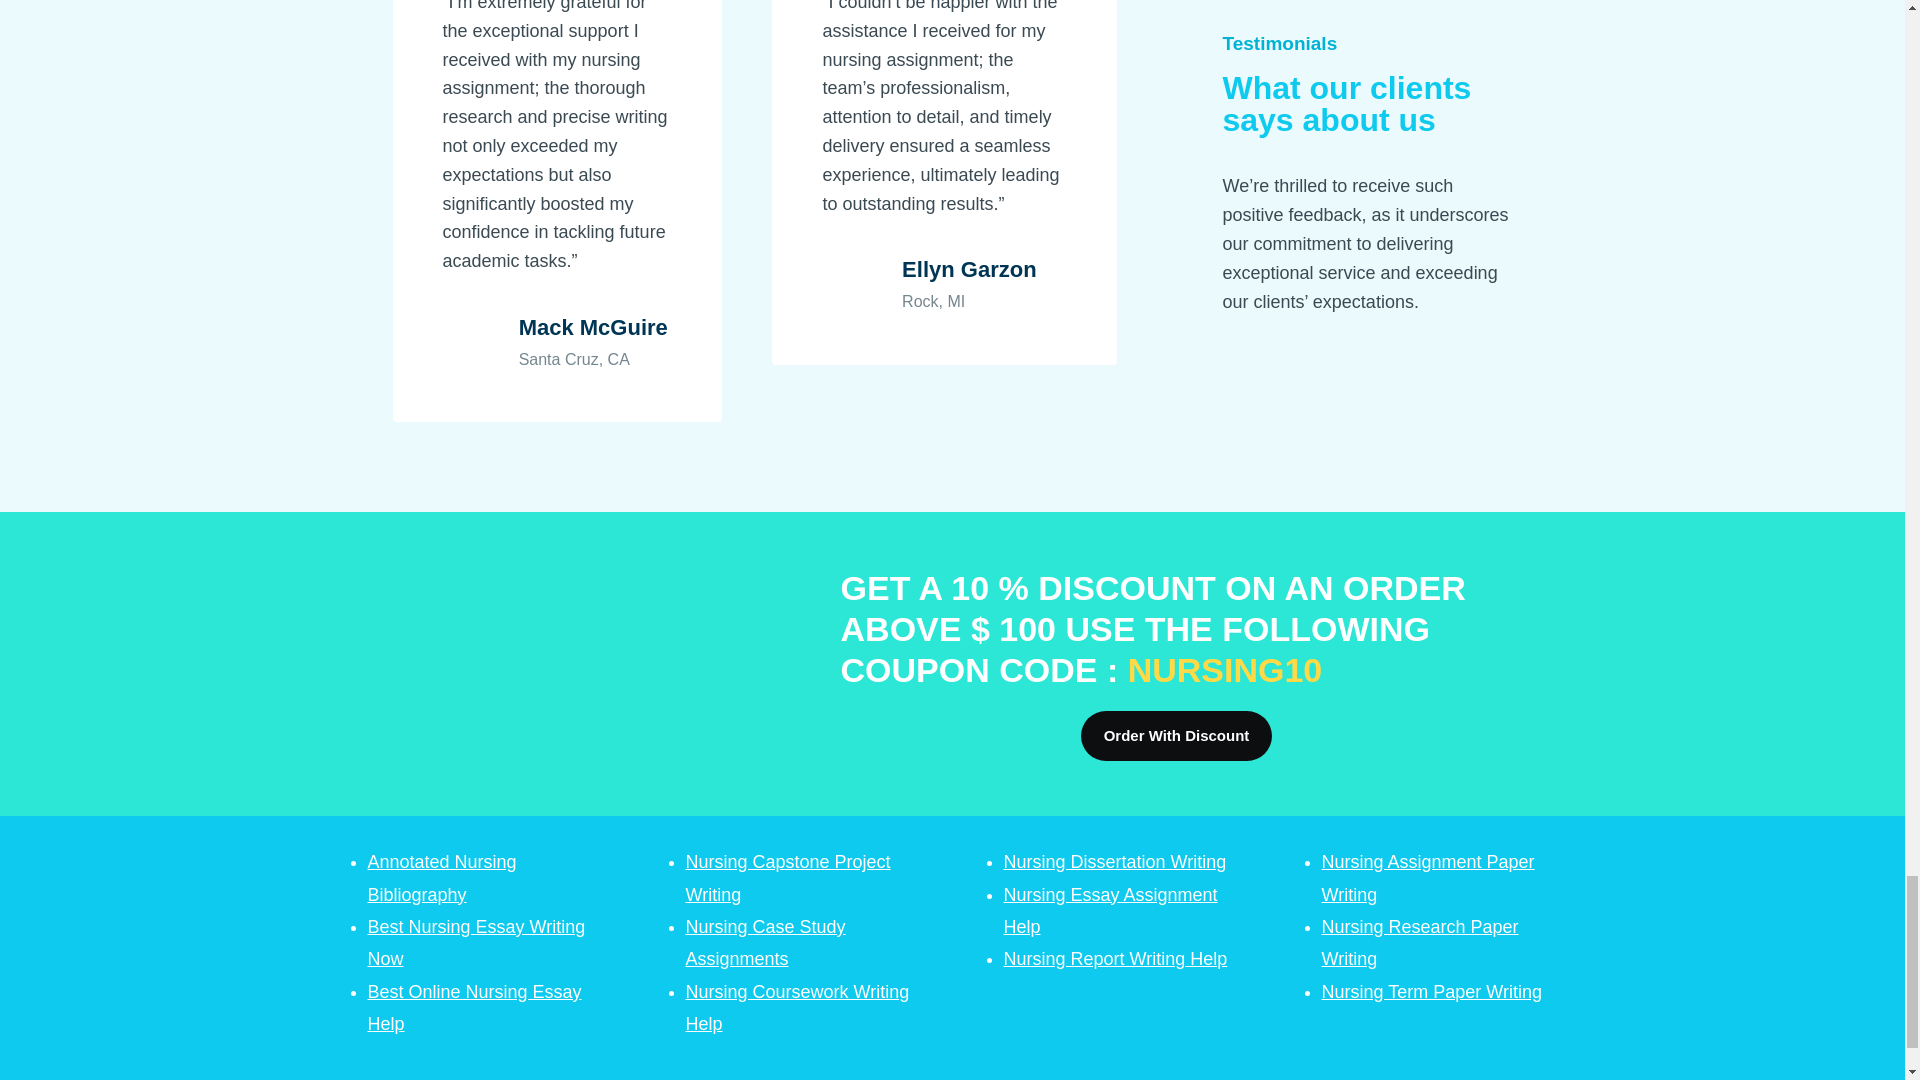 The image size is (1920, 1080). What do you see at coordinates (798, 1007) in the screenshot?
I see `Nursing Coursework Writing Help` at bounding box center [798, 1007].